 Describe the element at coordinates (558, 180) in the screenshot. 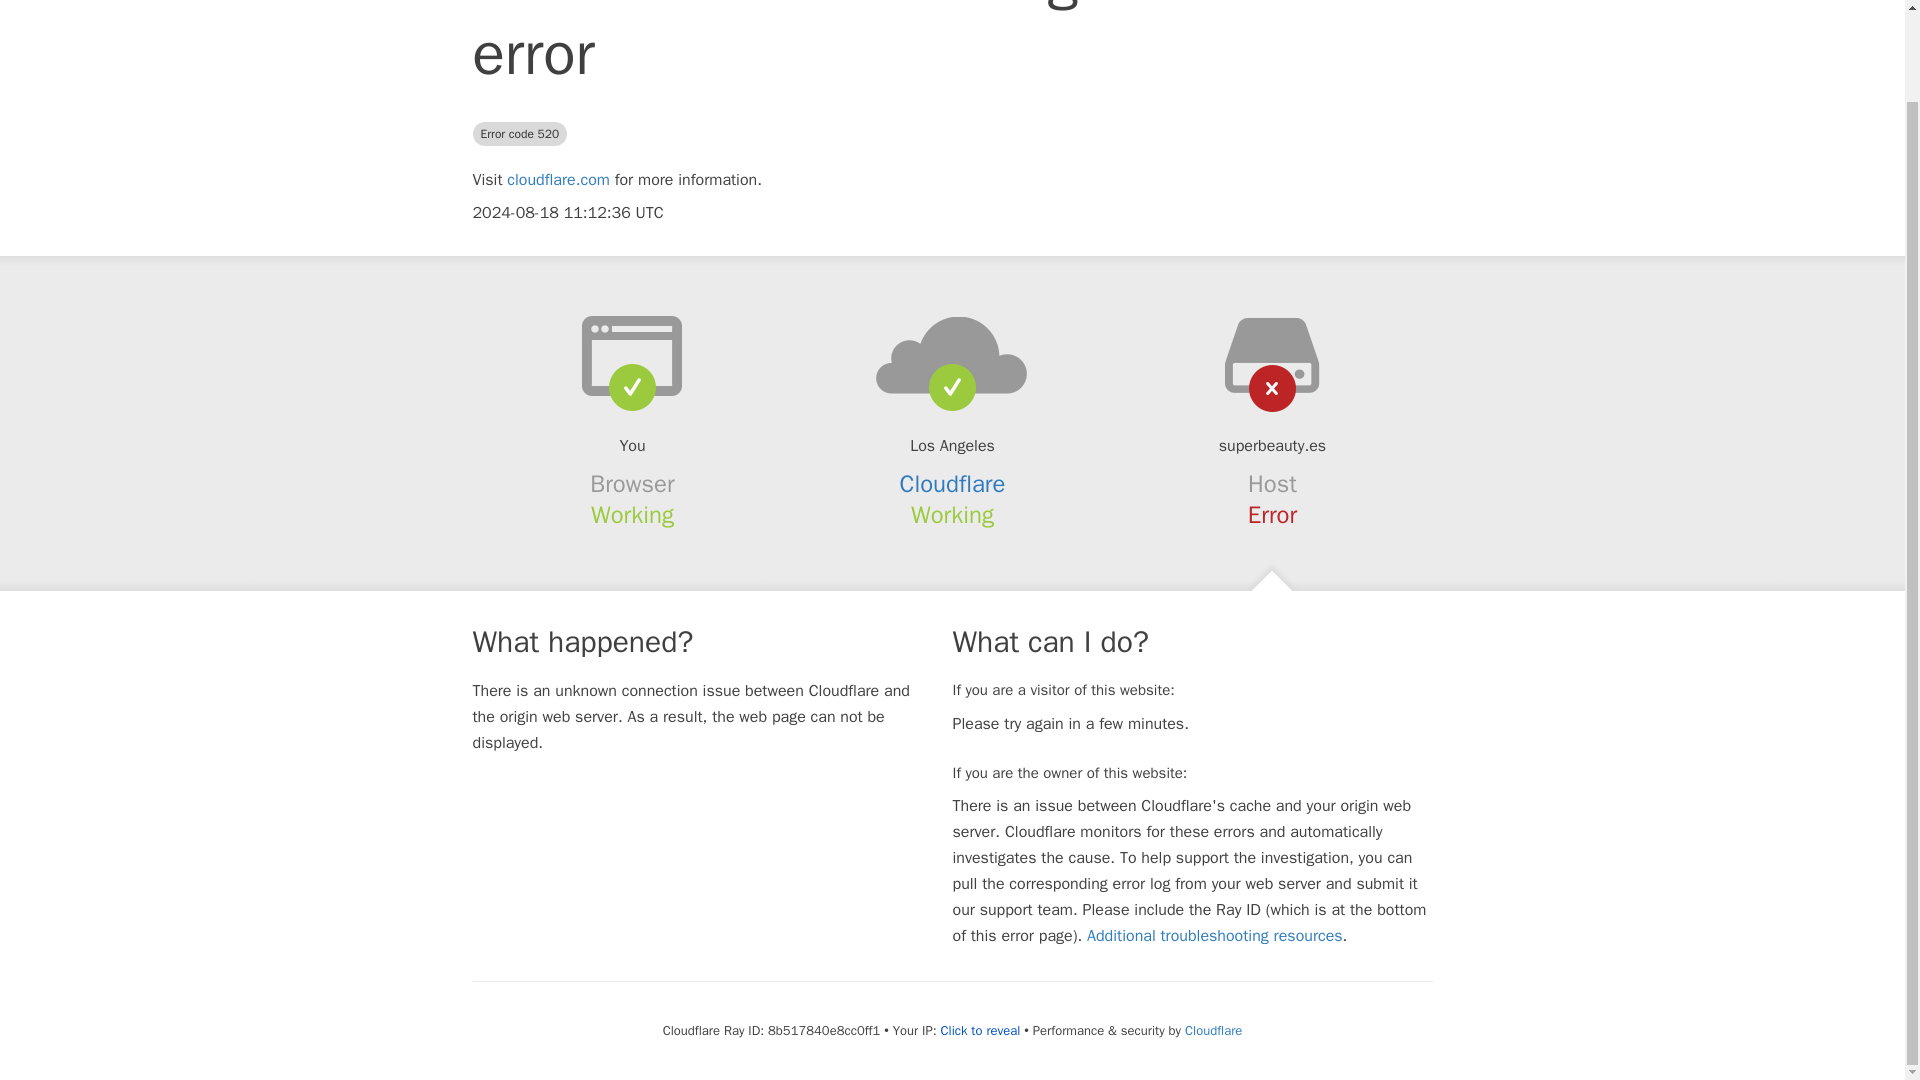

I see `cloudflare.com` at that location.